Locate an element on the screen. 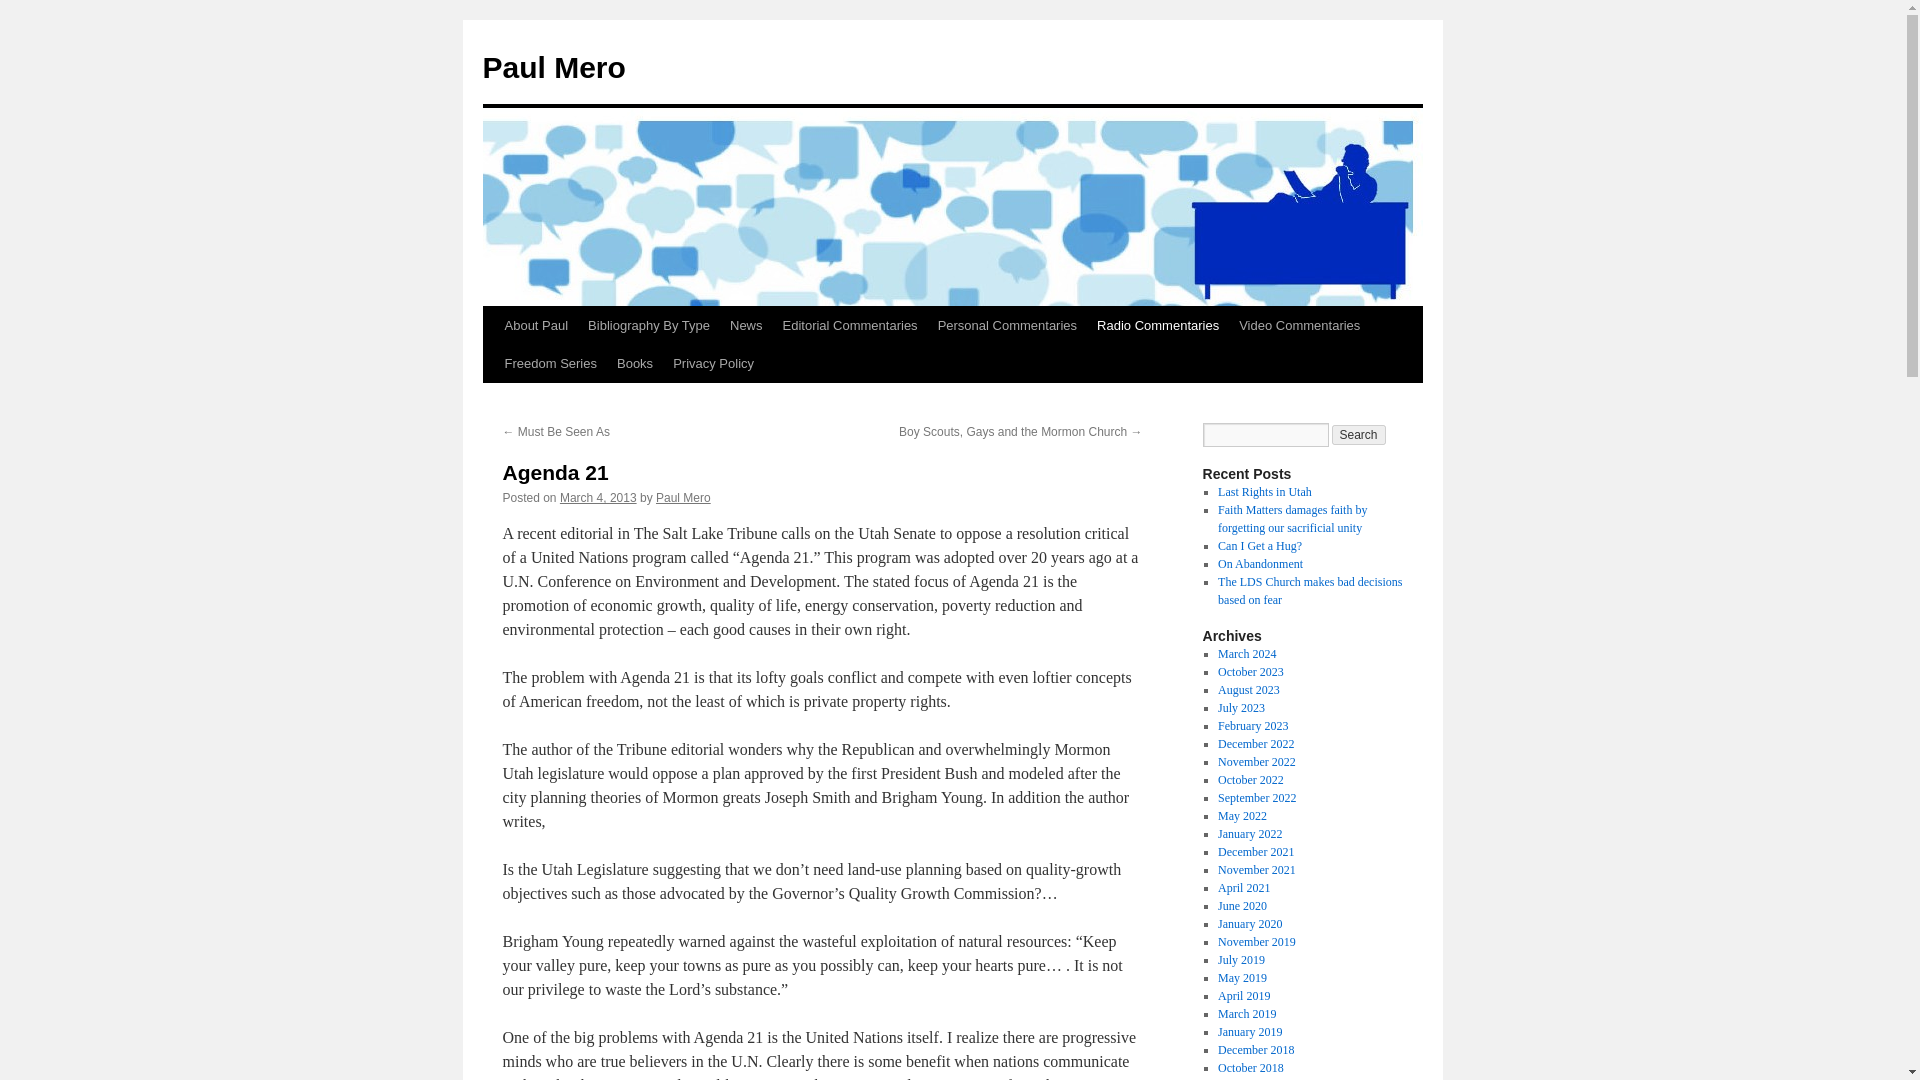 The height and width of the screenshot is (1080, 1920). News is located at coordinates (746, 325).